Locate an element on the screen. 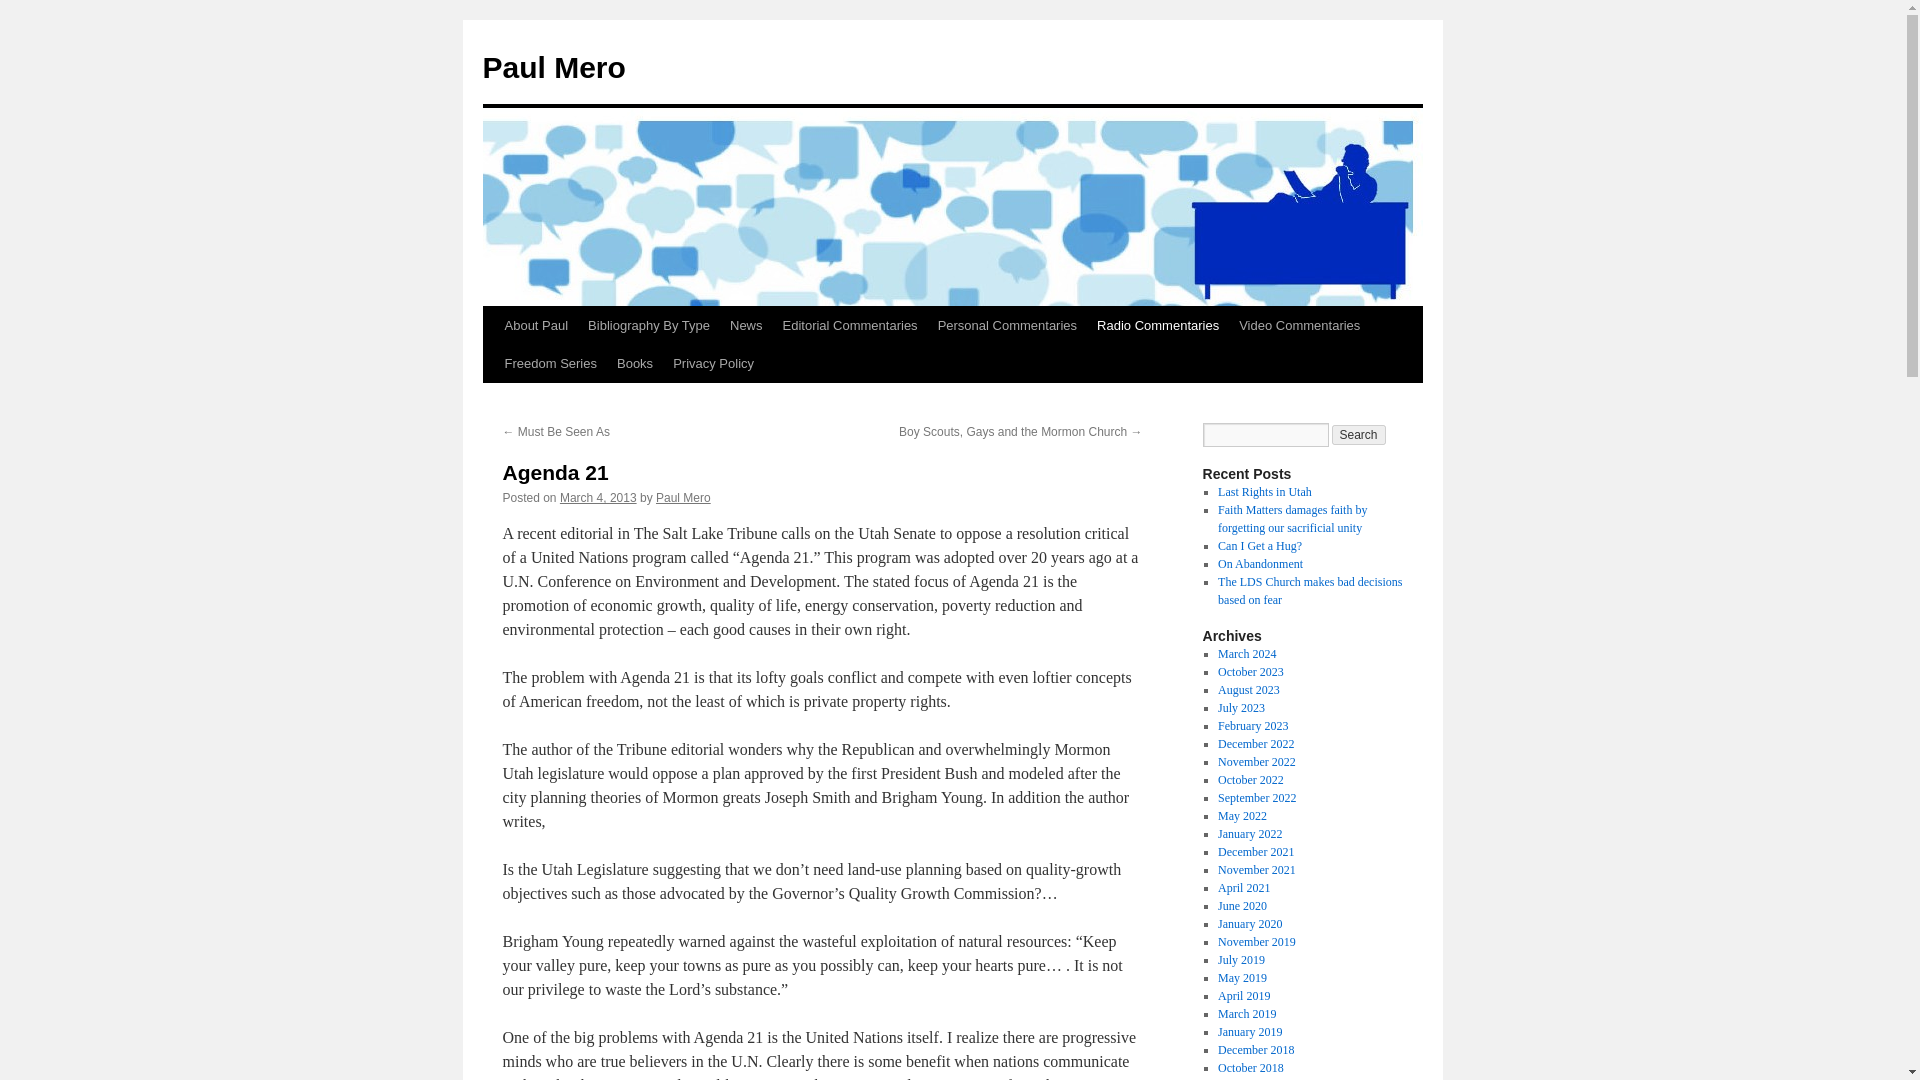 The height and width of the screenshot is (1080, 1920). News is located at coordinates (746, 325).